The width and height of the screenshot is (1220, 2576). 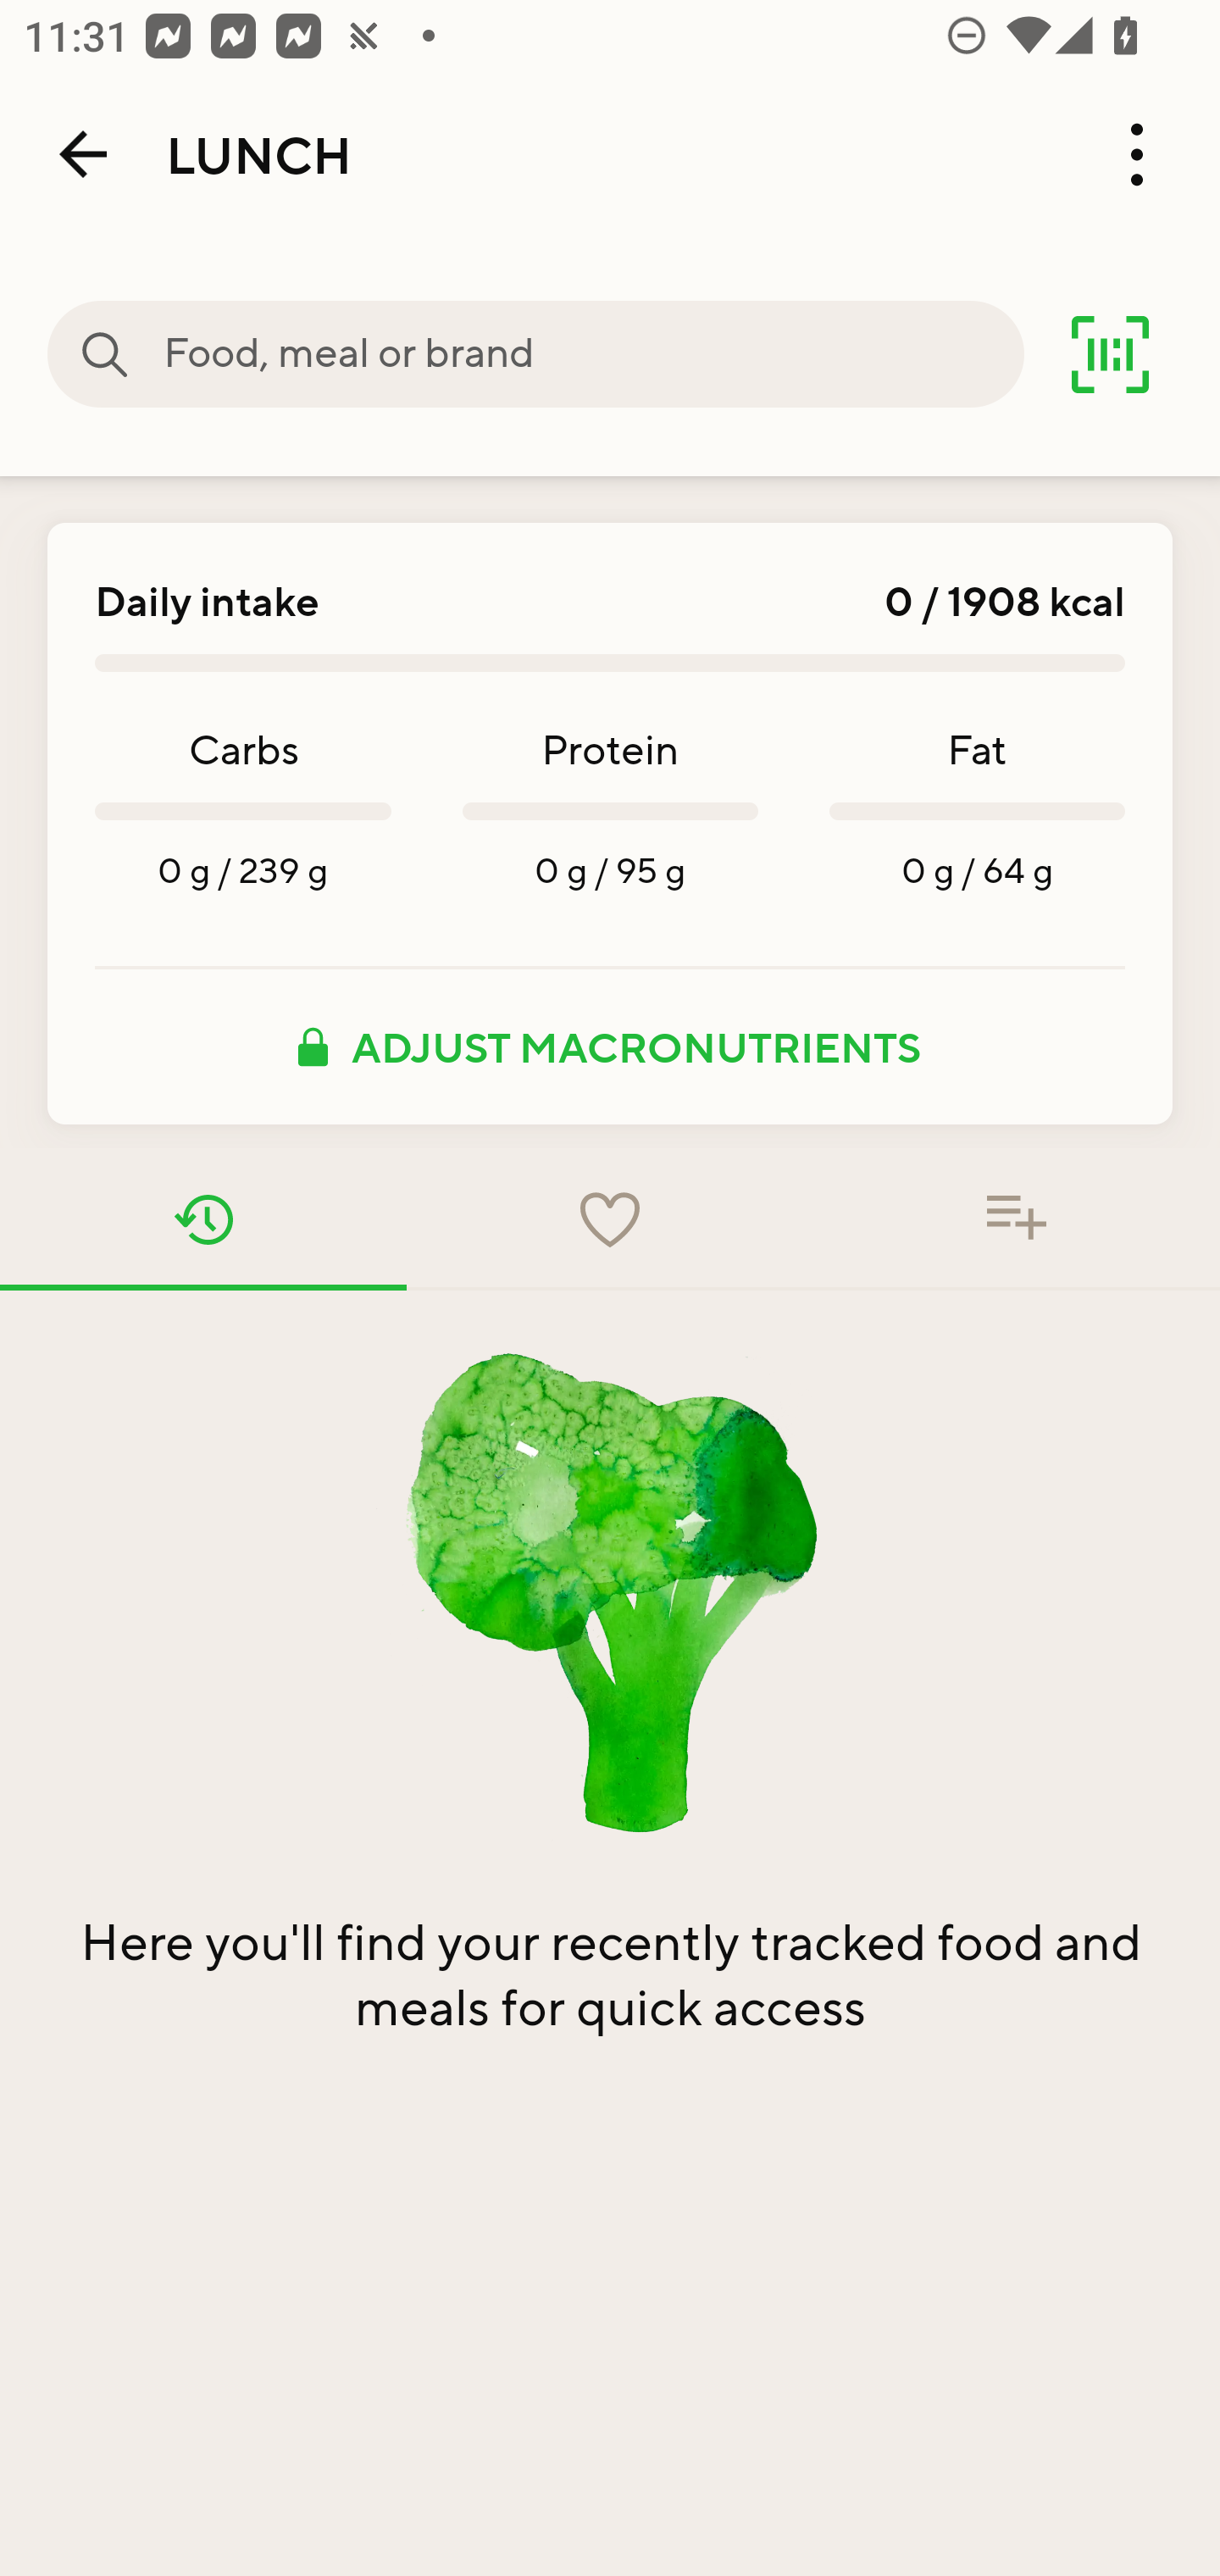 I want to click on ADJUST MACRONUTRIENTS, so click(x=610, y=1046).